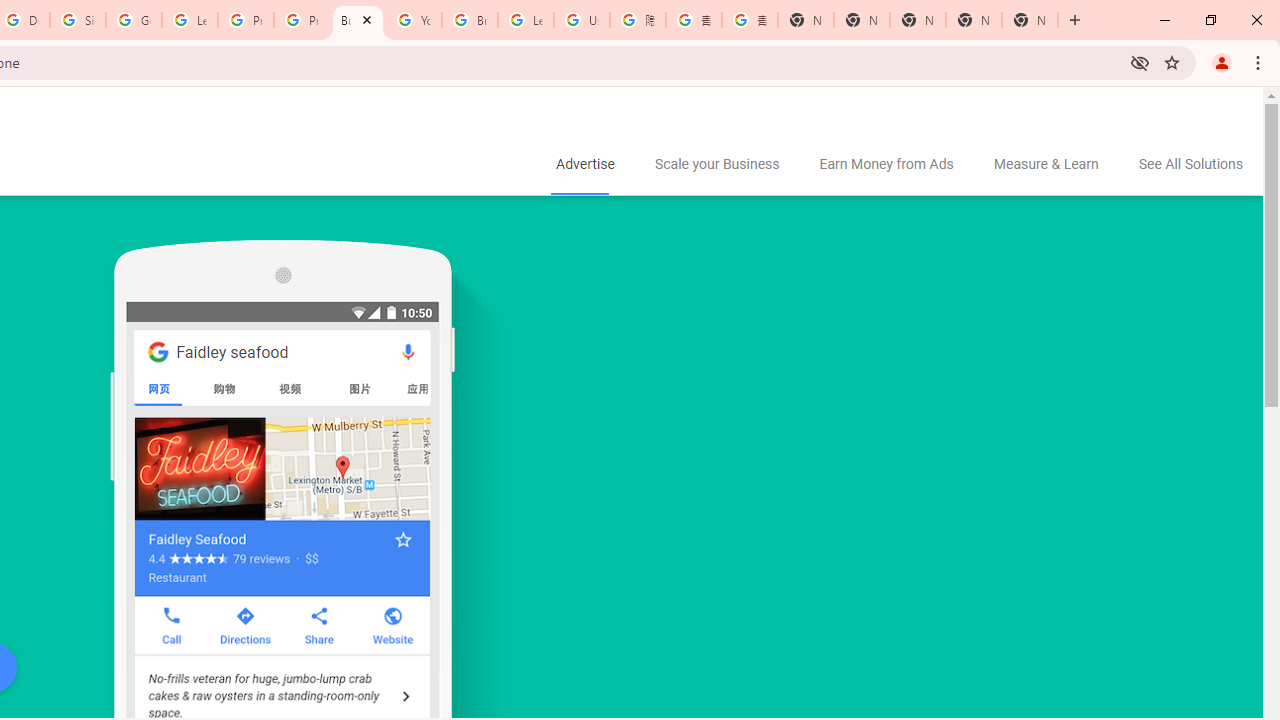 This screenshot has width=1280, height=720. What do you see at coordinates (806, 20) in the screenshot?
I see `New Tab` at bounding box center [806, 20].